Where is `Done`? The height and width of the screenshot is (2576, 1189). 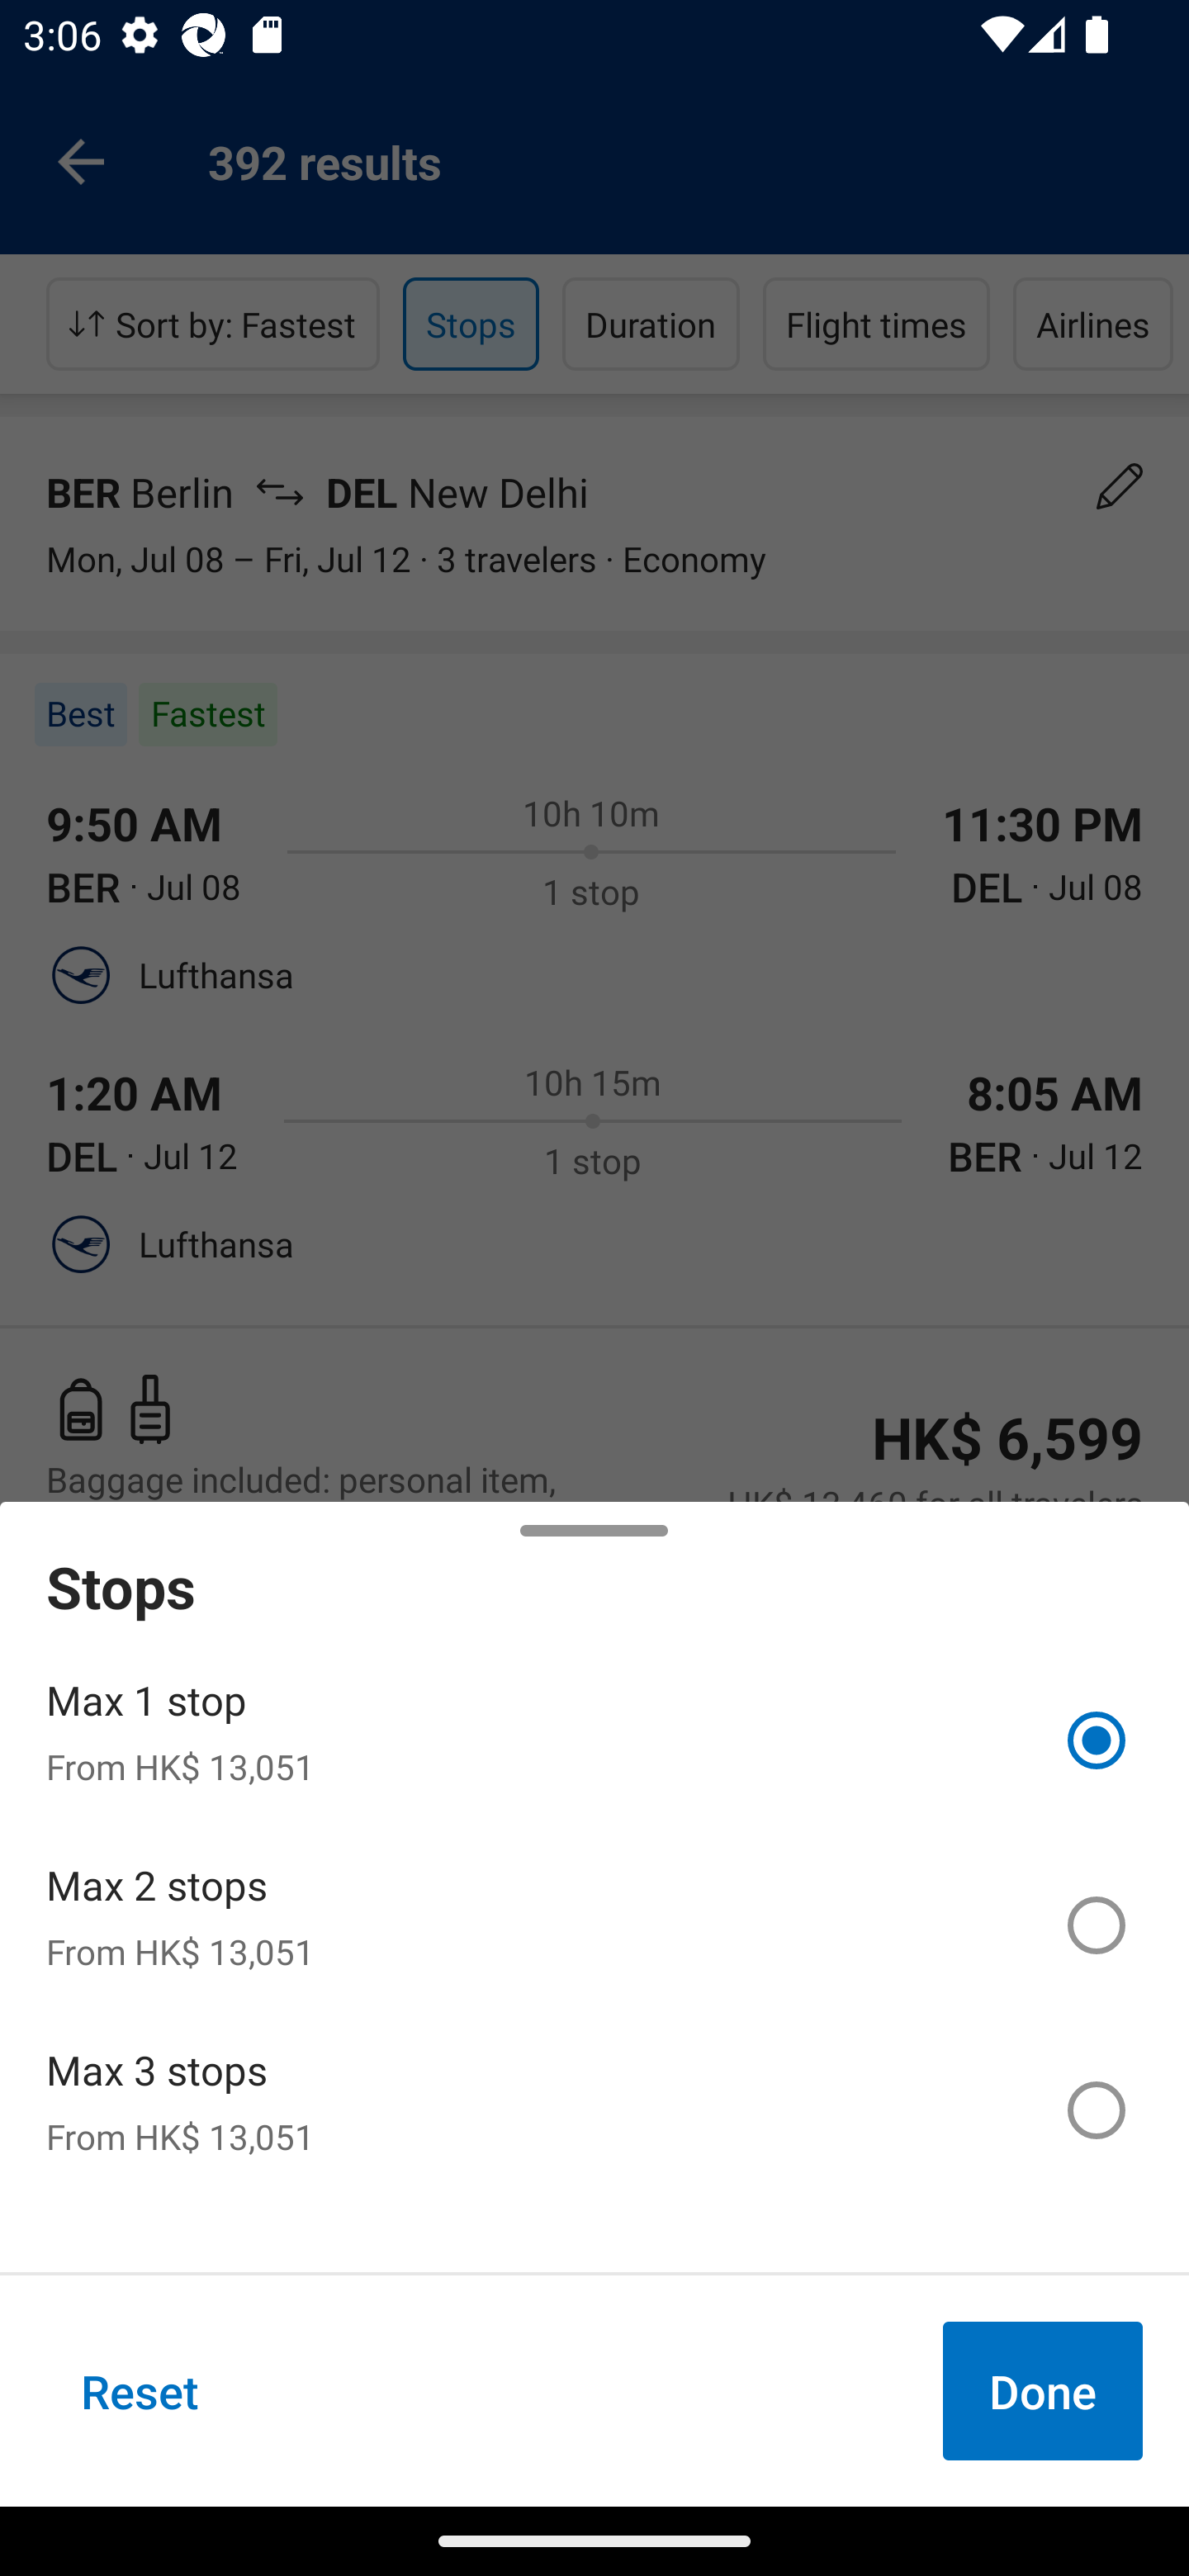
Done is located at coordinates (1042, 2390).